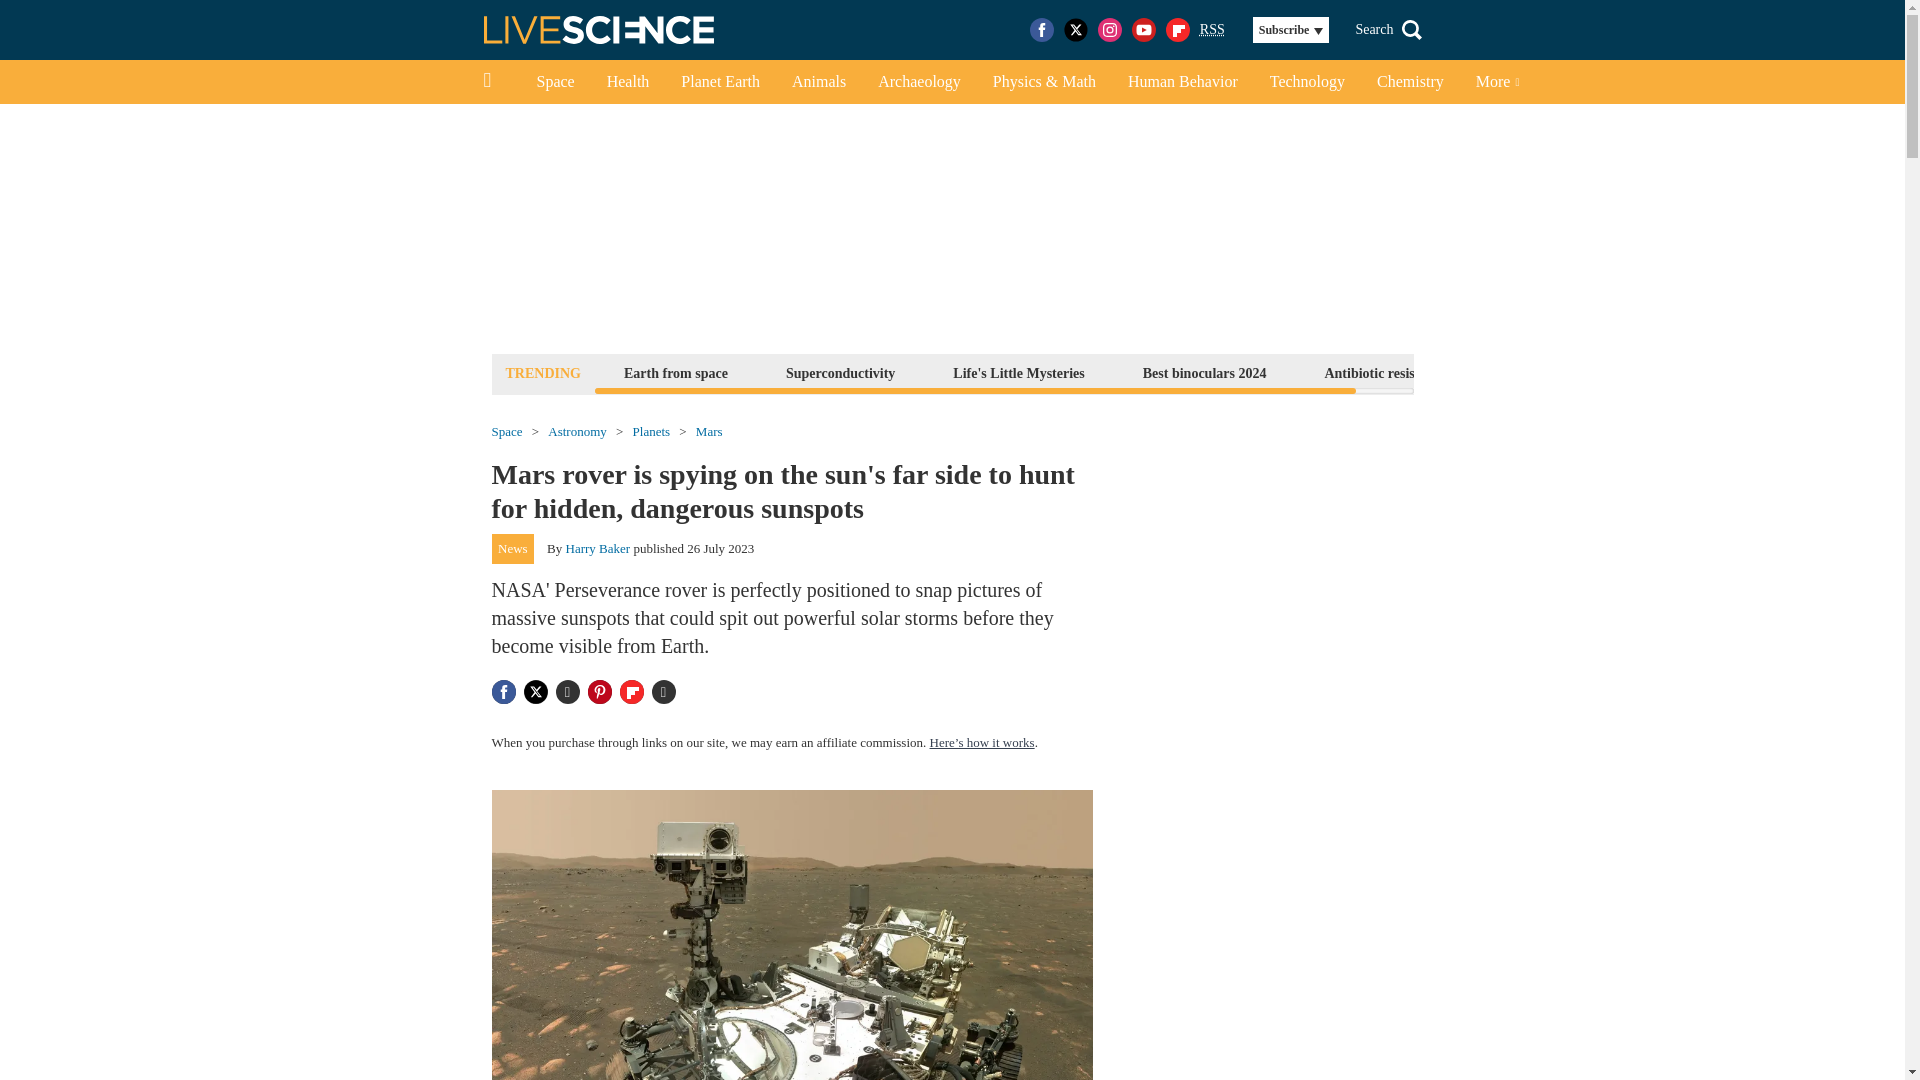  Describe the element at coordinates (818, 82) in the screenshot. I see `Animals` at that location.